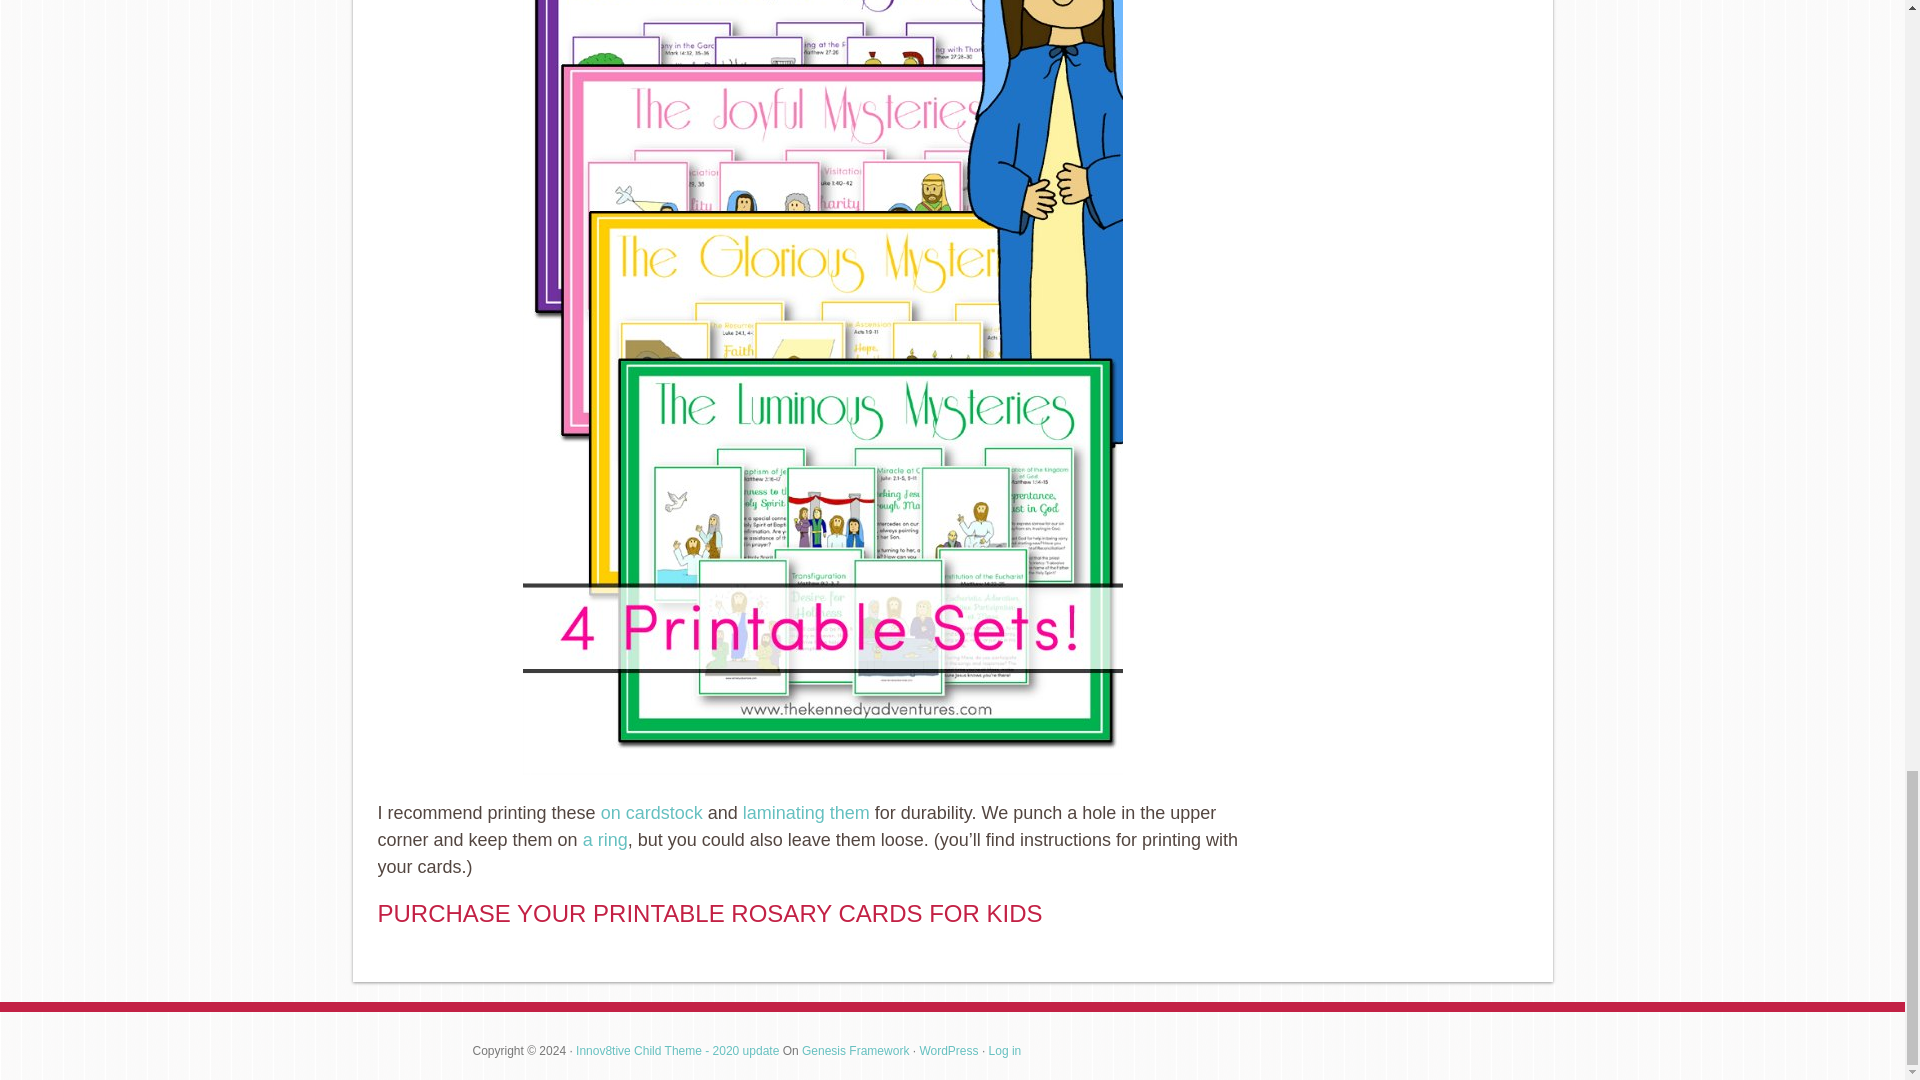  Describe the element at coordinates (605, 840) in the screenshot. I see `a ring` at that location.